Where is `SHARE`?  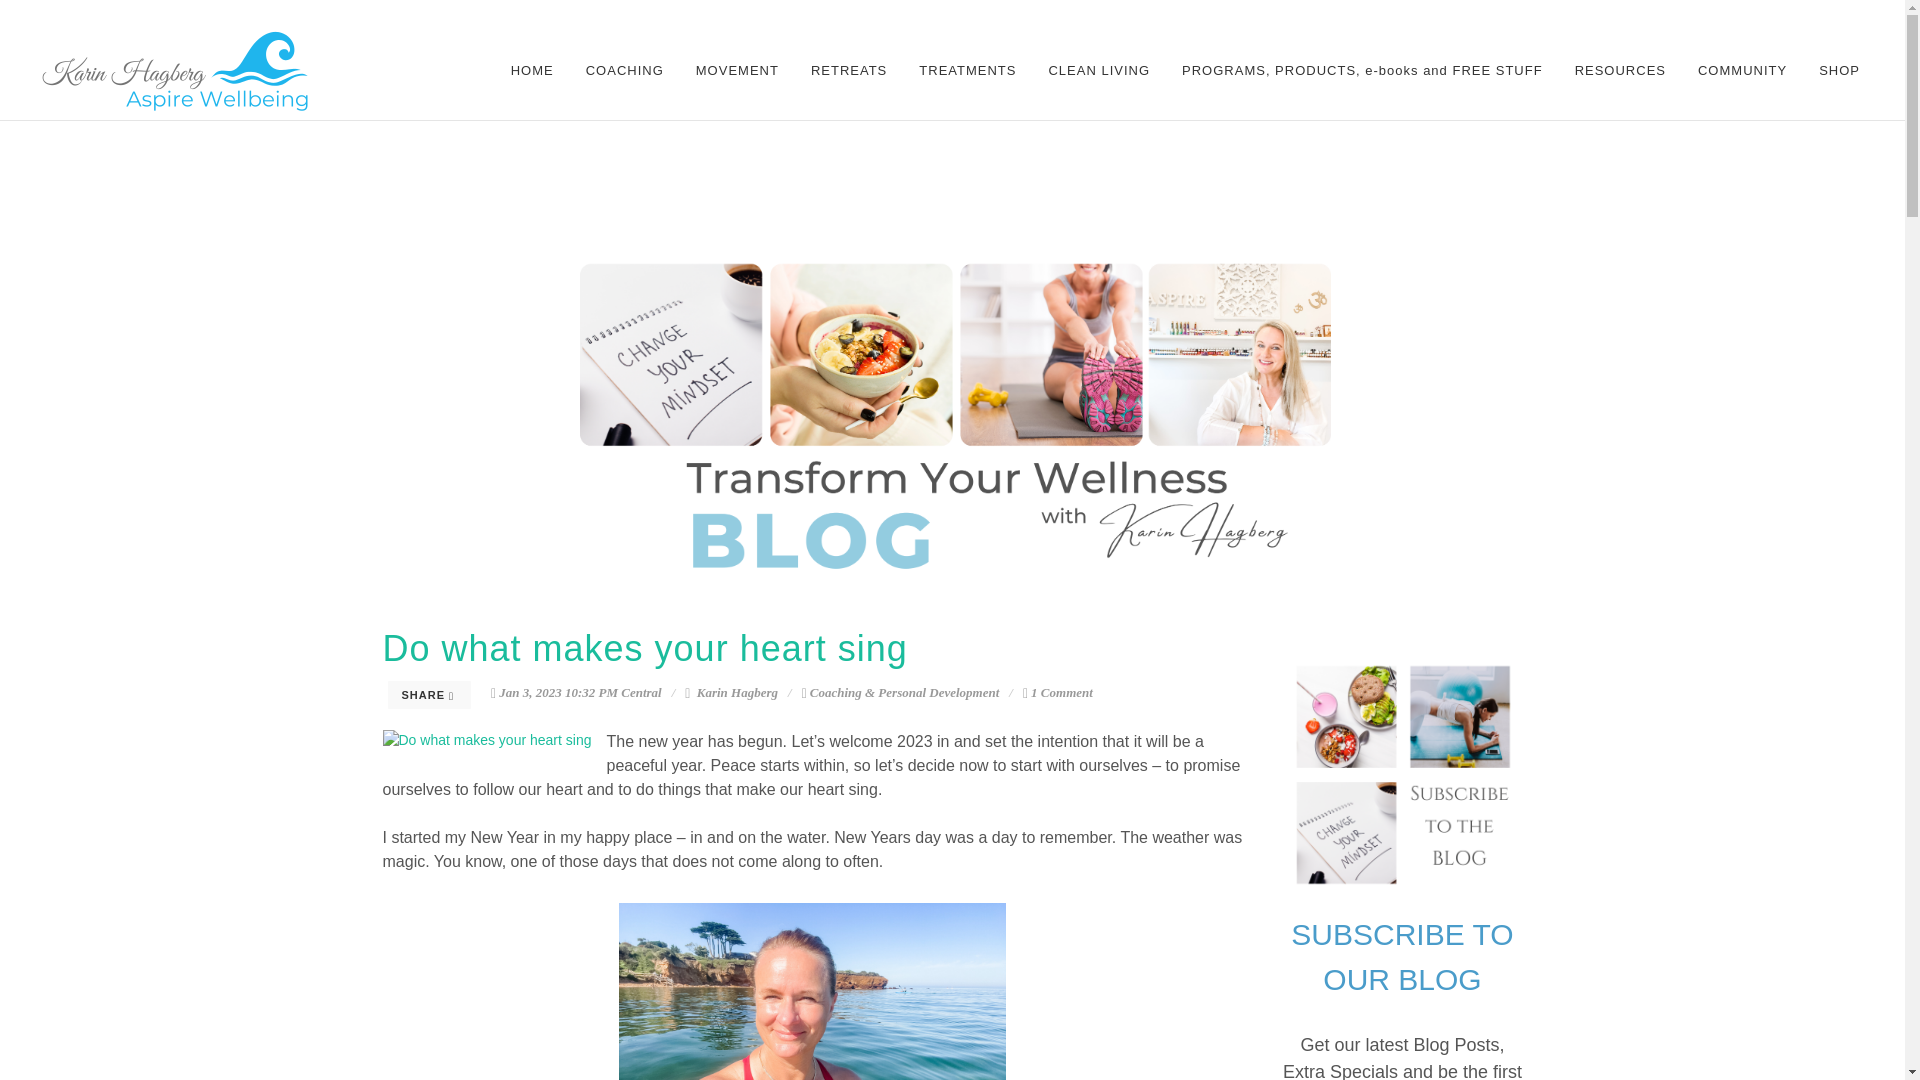
SHARE is located at coordinates (430, 694).